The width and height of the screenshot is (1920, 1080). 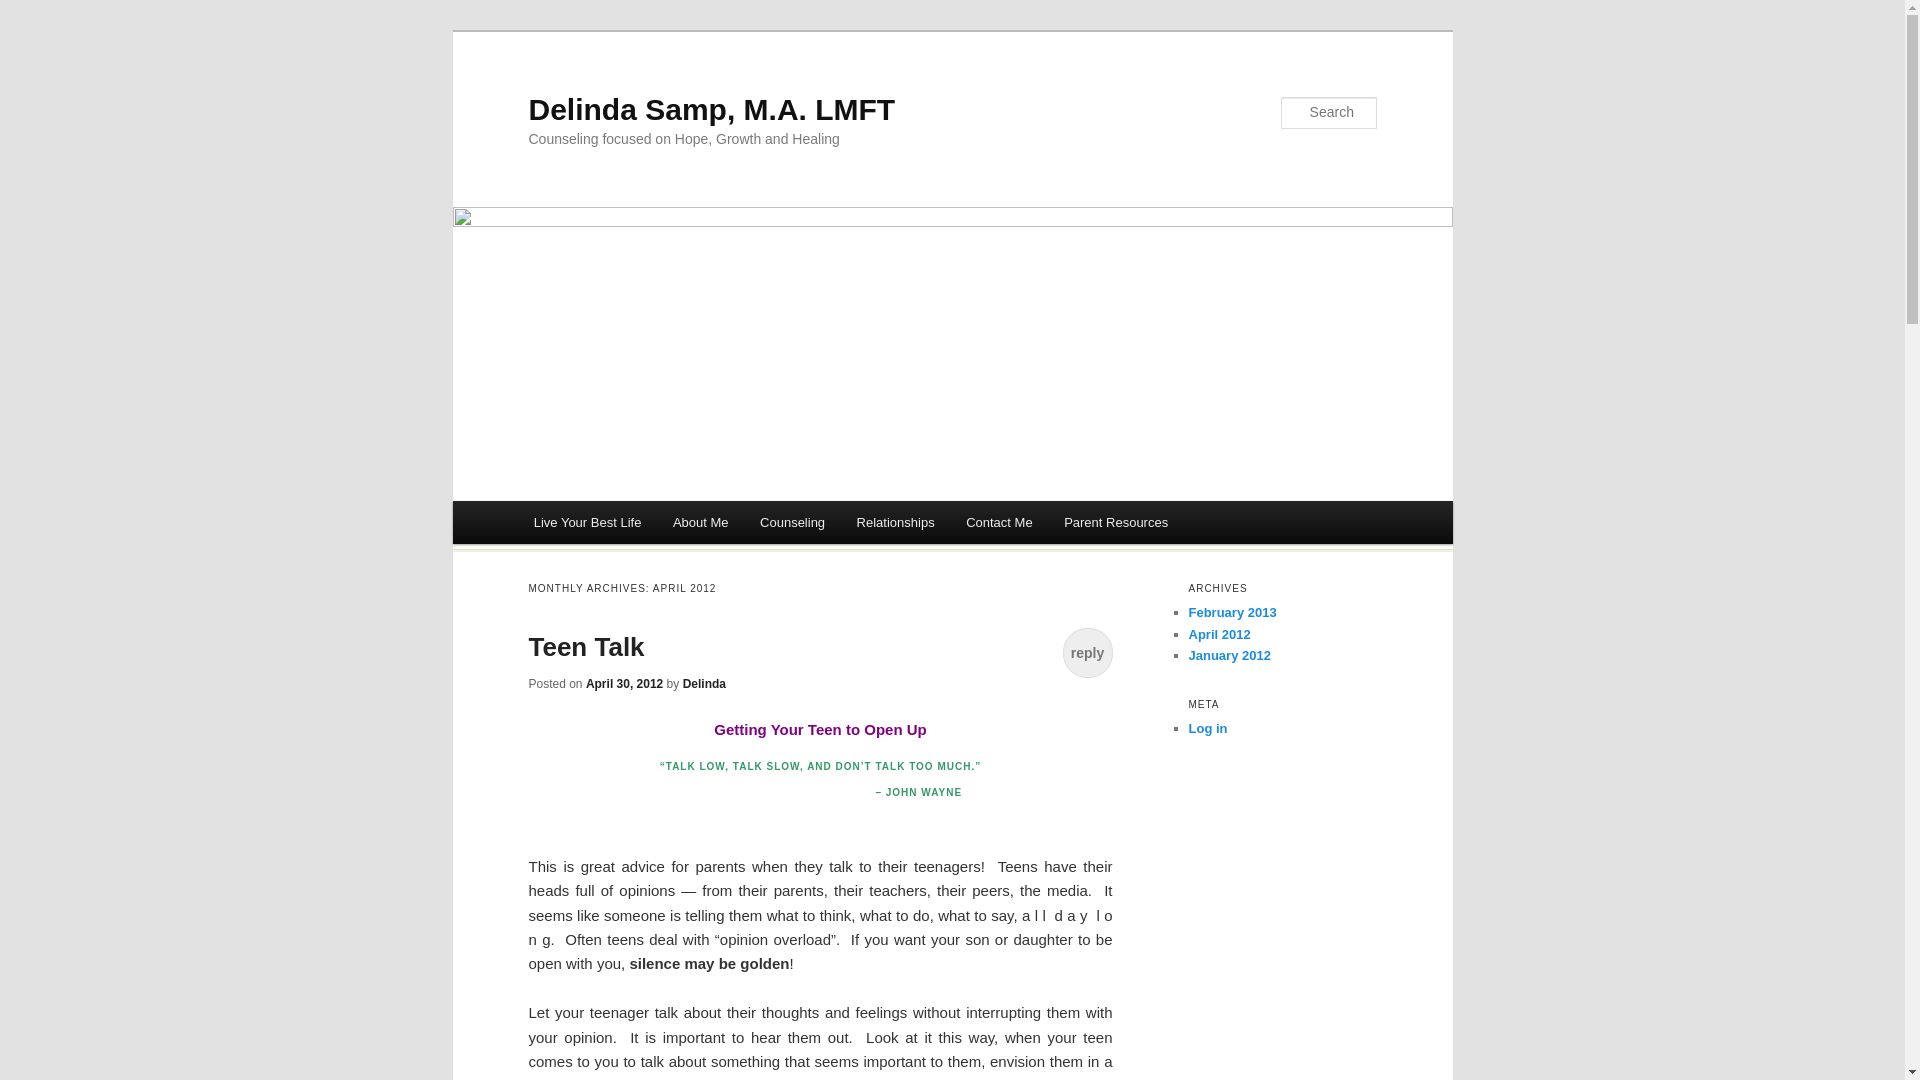 I want to click on April 30, 2012, so click(x=624, y=684).